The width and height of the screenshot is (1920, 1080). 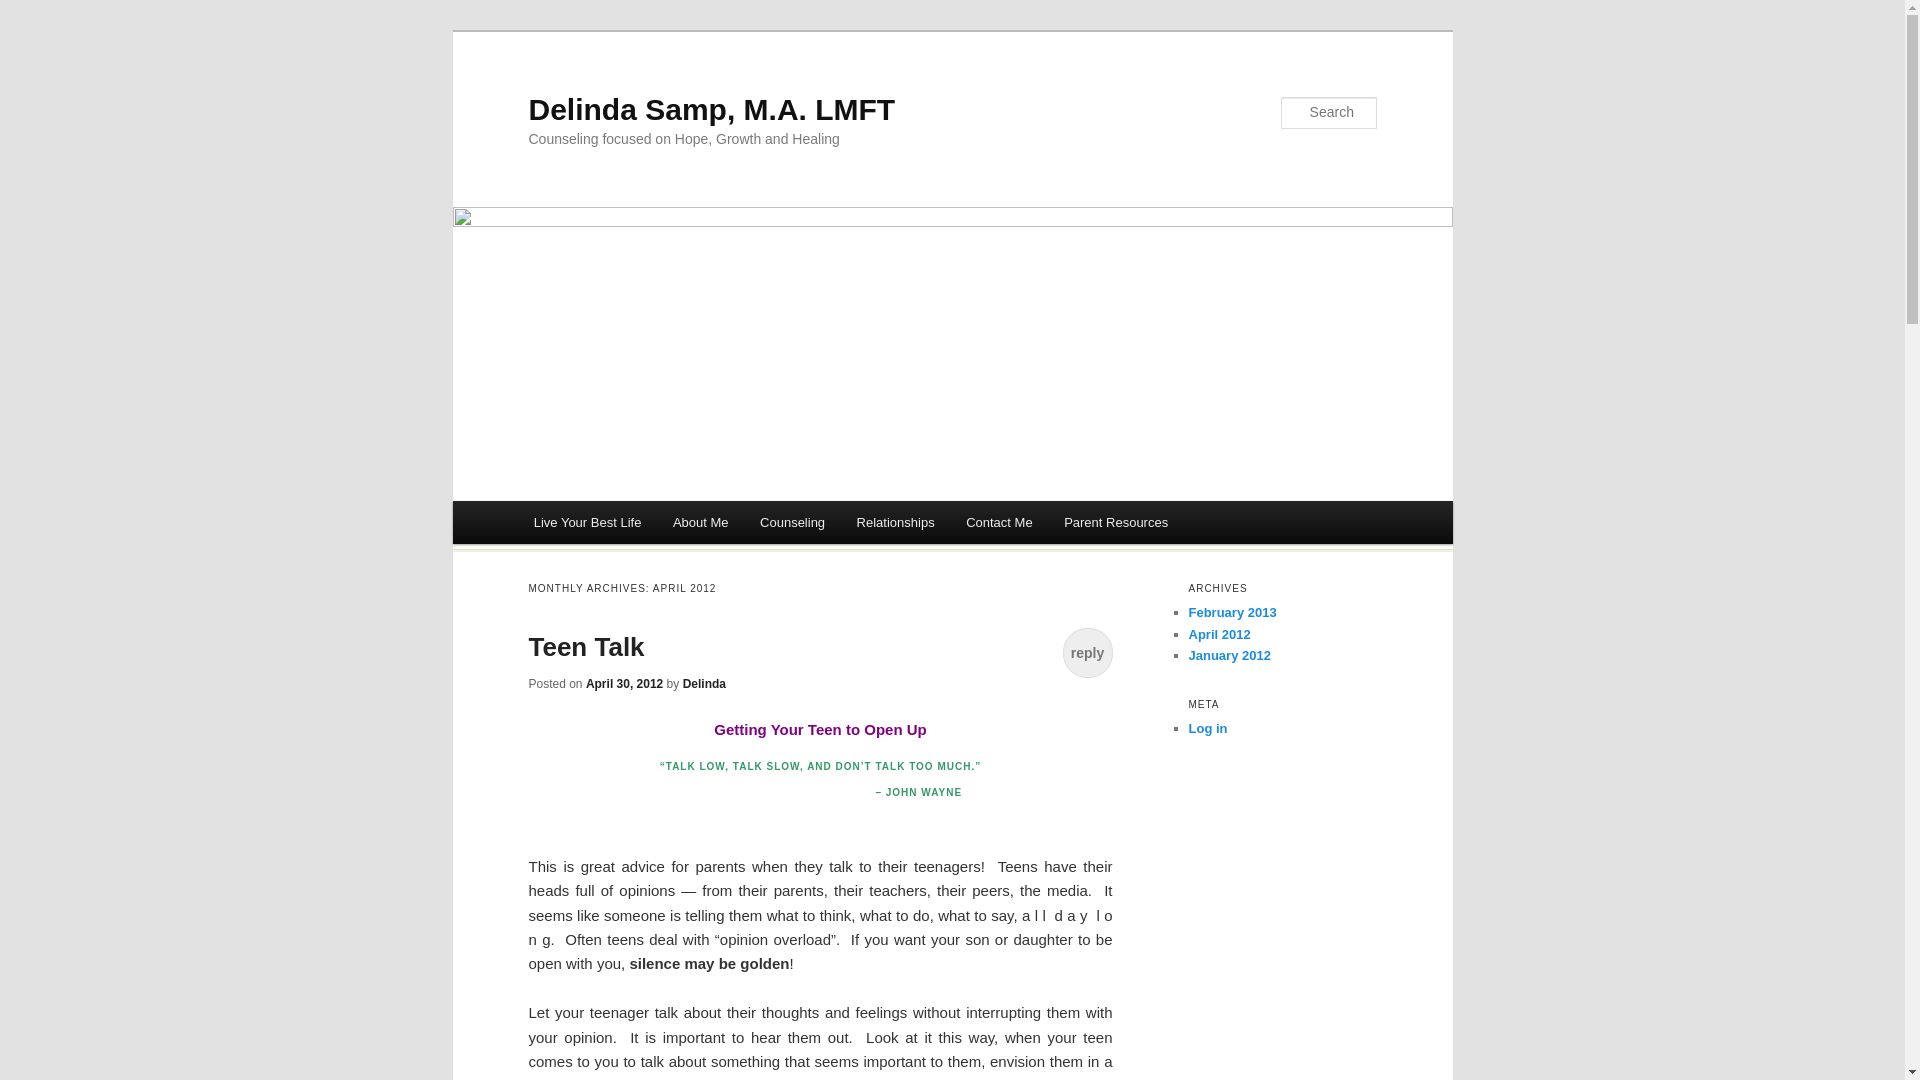 I want to click on April 30, 2012, so click(x=624, y=684).